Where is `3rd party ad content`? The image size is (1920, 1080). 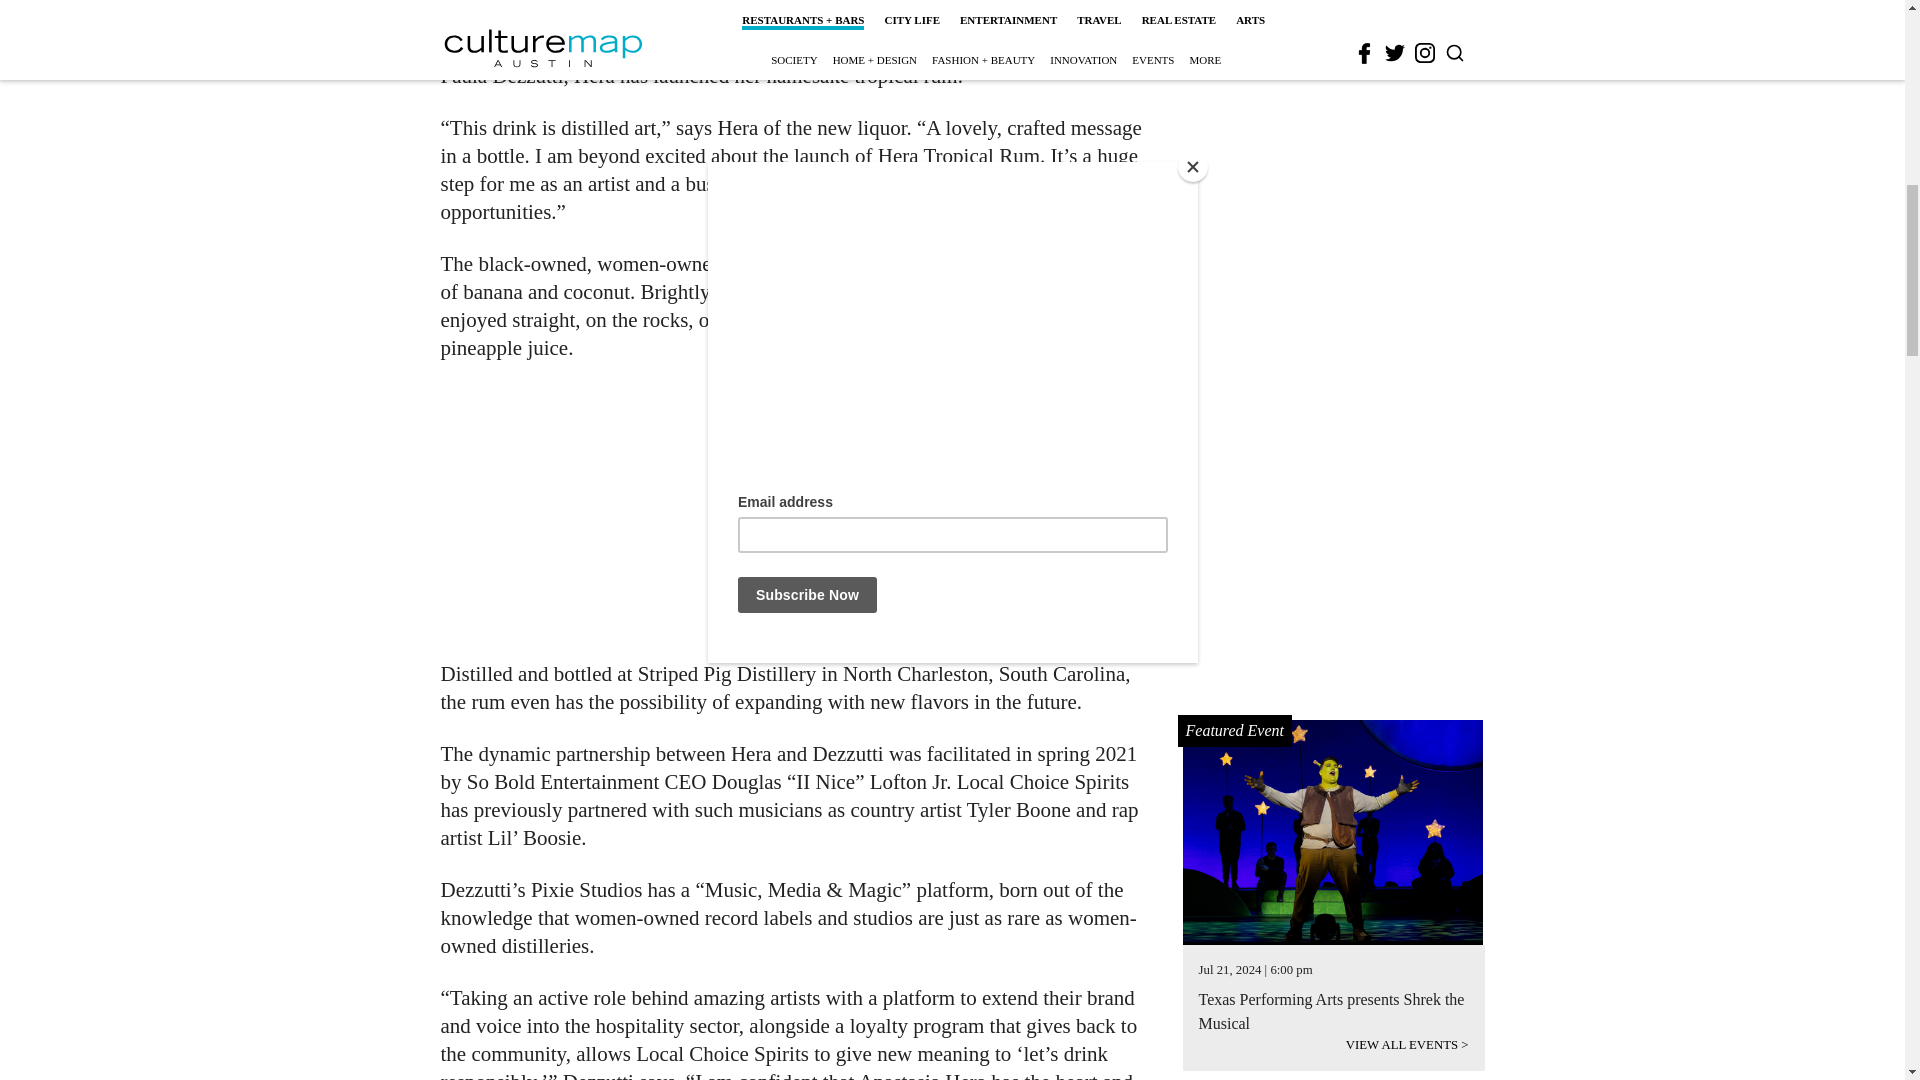
3rd party ad content is located at coordinates (792, 510).